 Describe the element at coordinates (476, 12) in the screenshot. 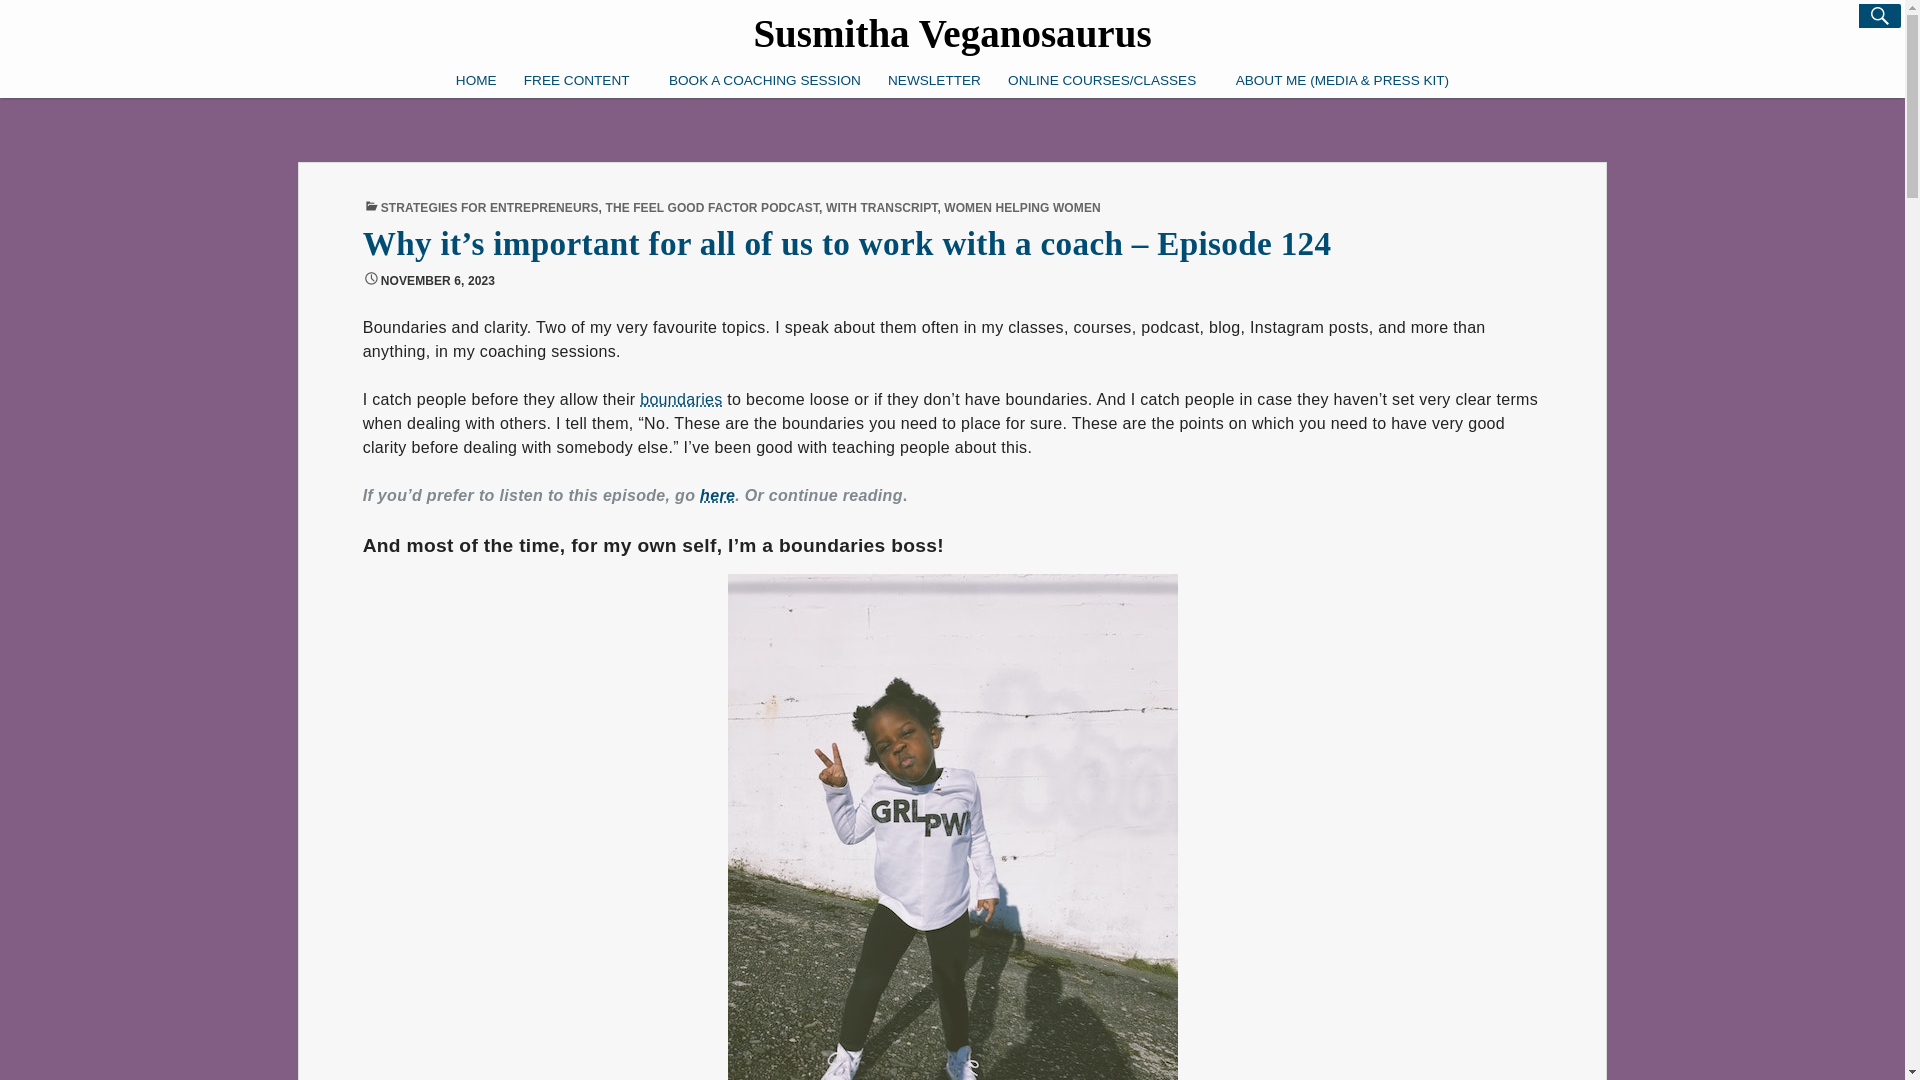

I see `HOME` at that location.